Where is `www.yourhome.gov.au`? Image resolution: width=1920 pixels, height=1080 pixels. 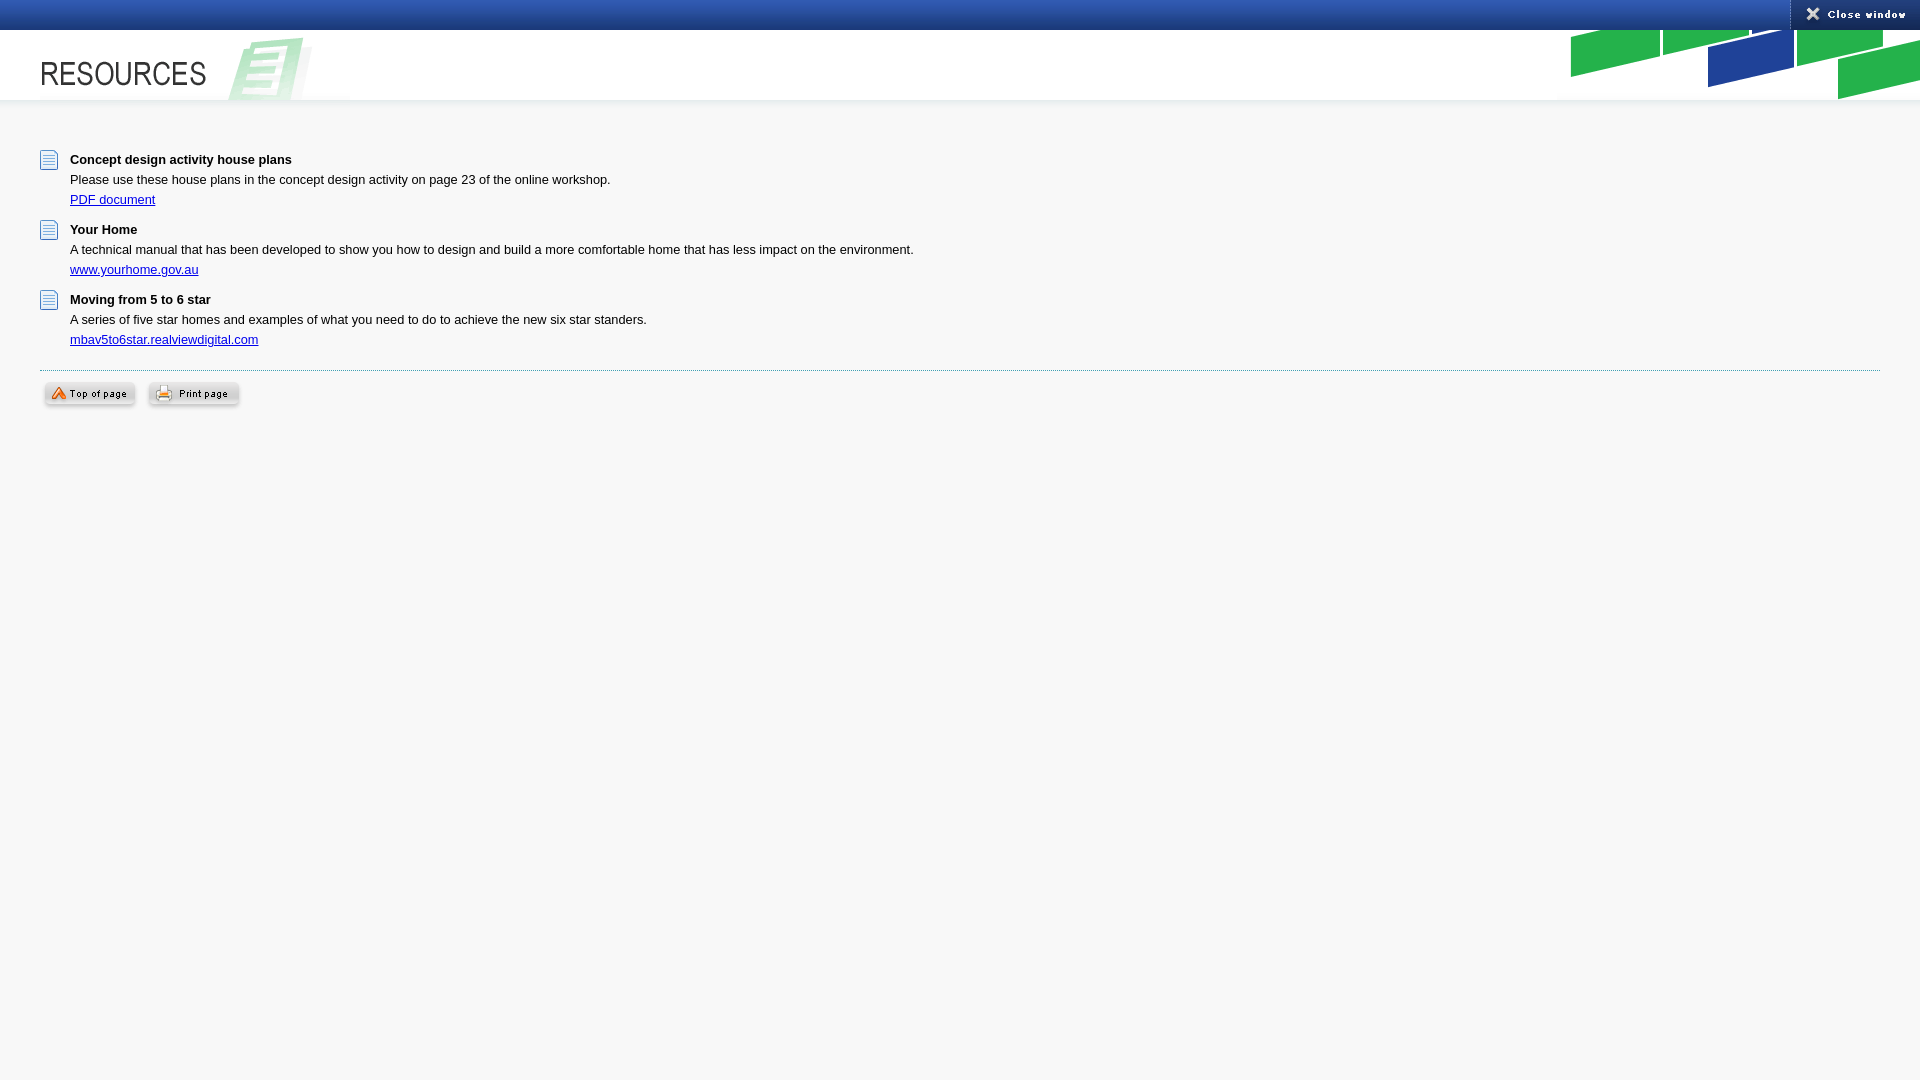 www.yourhome.gov.au is located at coordinates (134, 270).